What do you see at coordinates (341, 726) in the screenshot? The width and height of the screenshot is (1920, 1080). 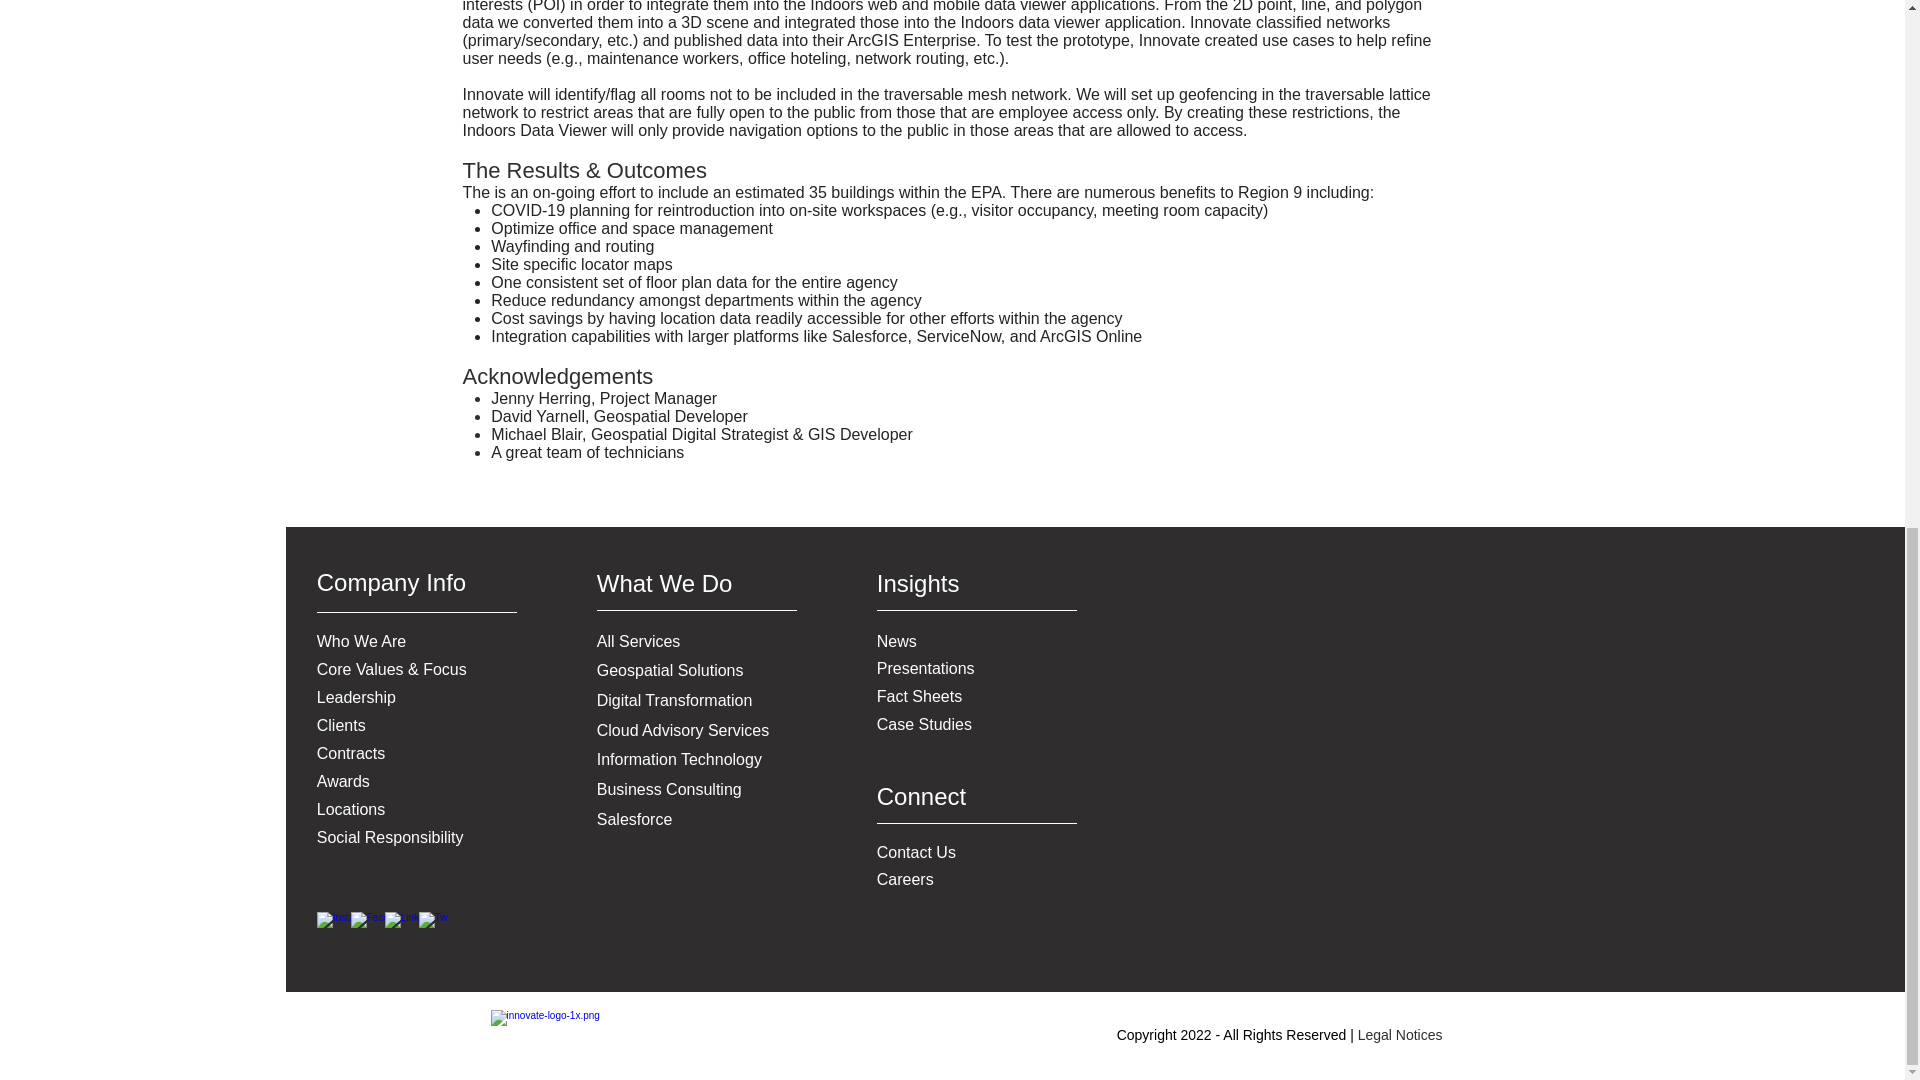 I see `Clients` at bounding box center [341, 726].